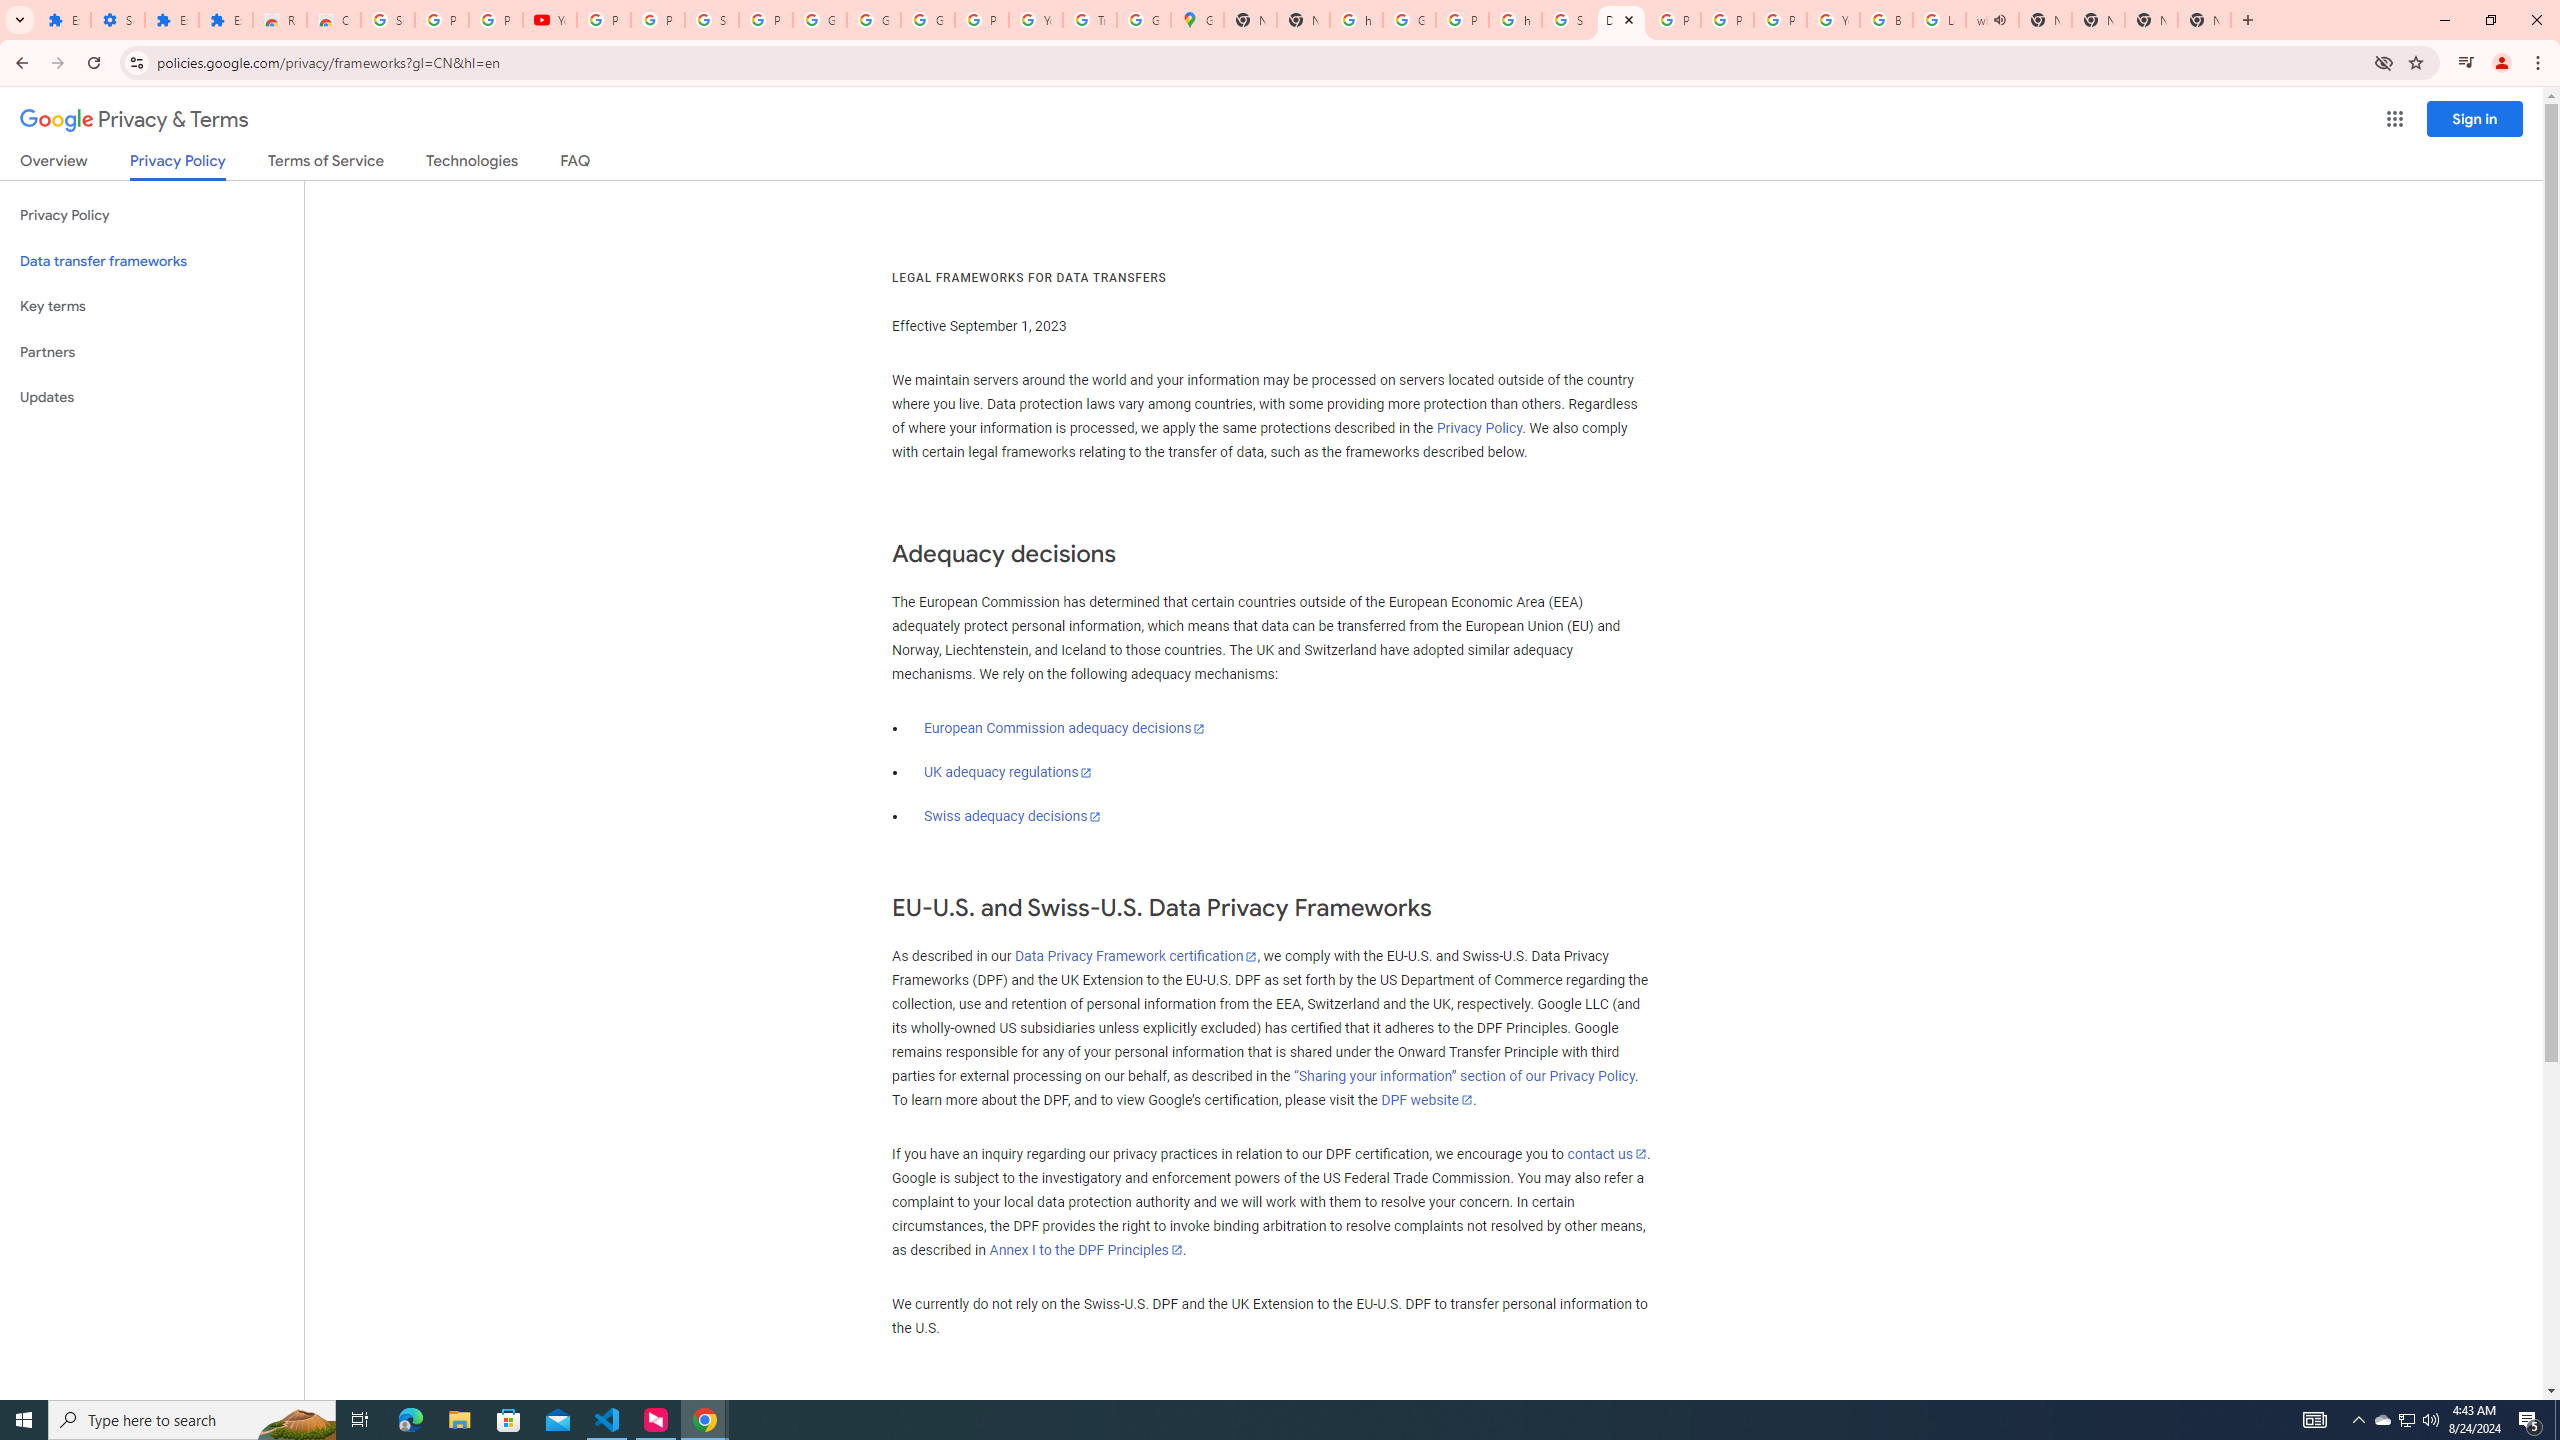 This screenshot has width=2560, height=1440. I want to click on Google Account, so click(872, 20).